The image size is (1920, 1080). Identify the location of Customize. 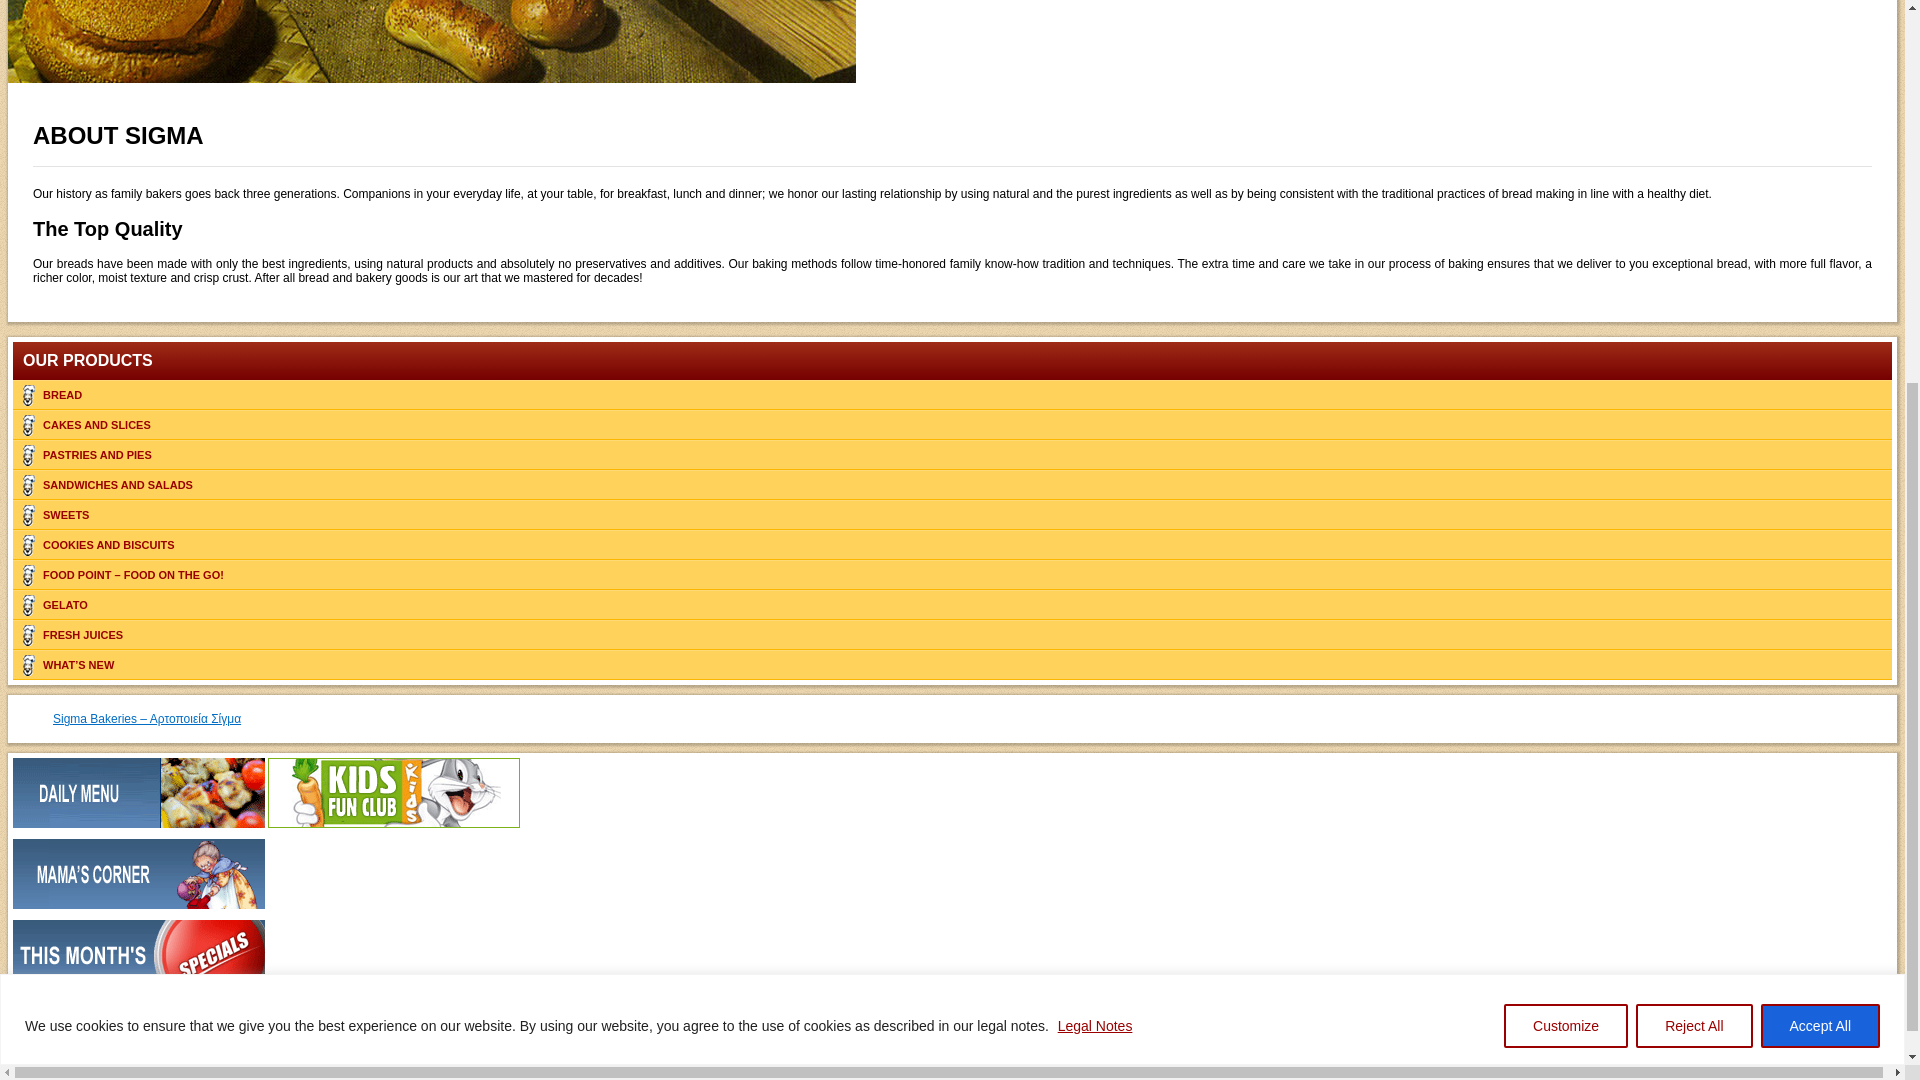
(1566, 421).